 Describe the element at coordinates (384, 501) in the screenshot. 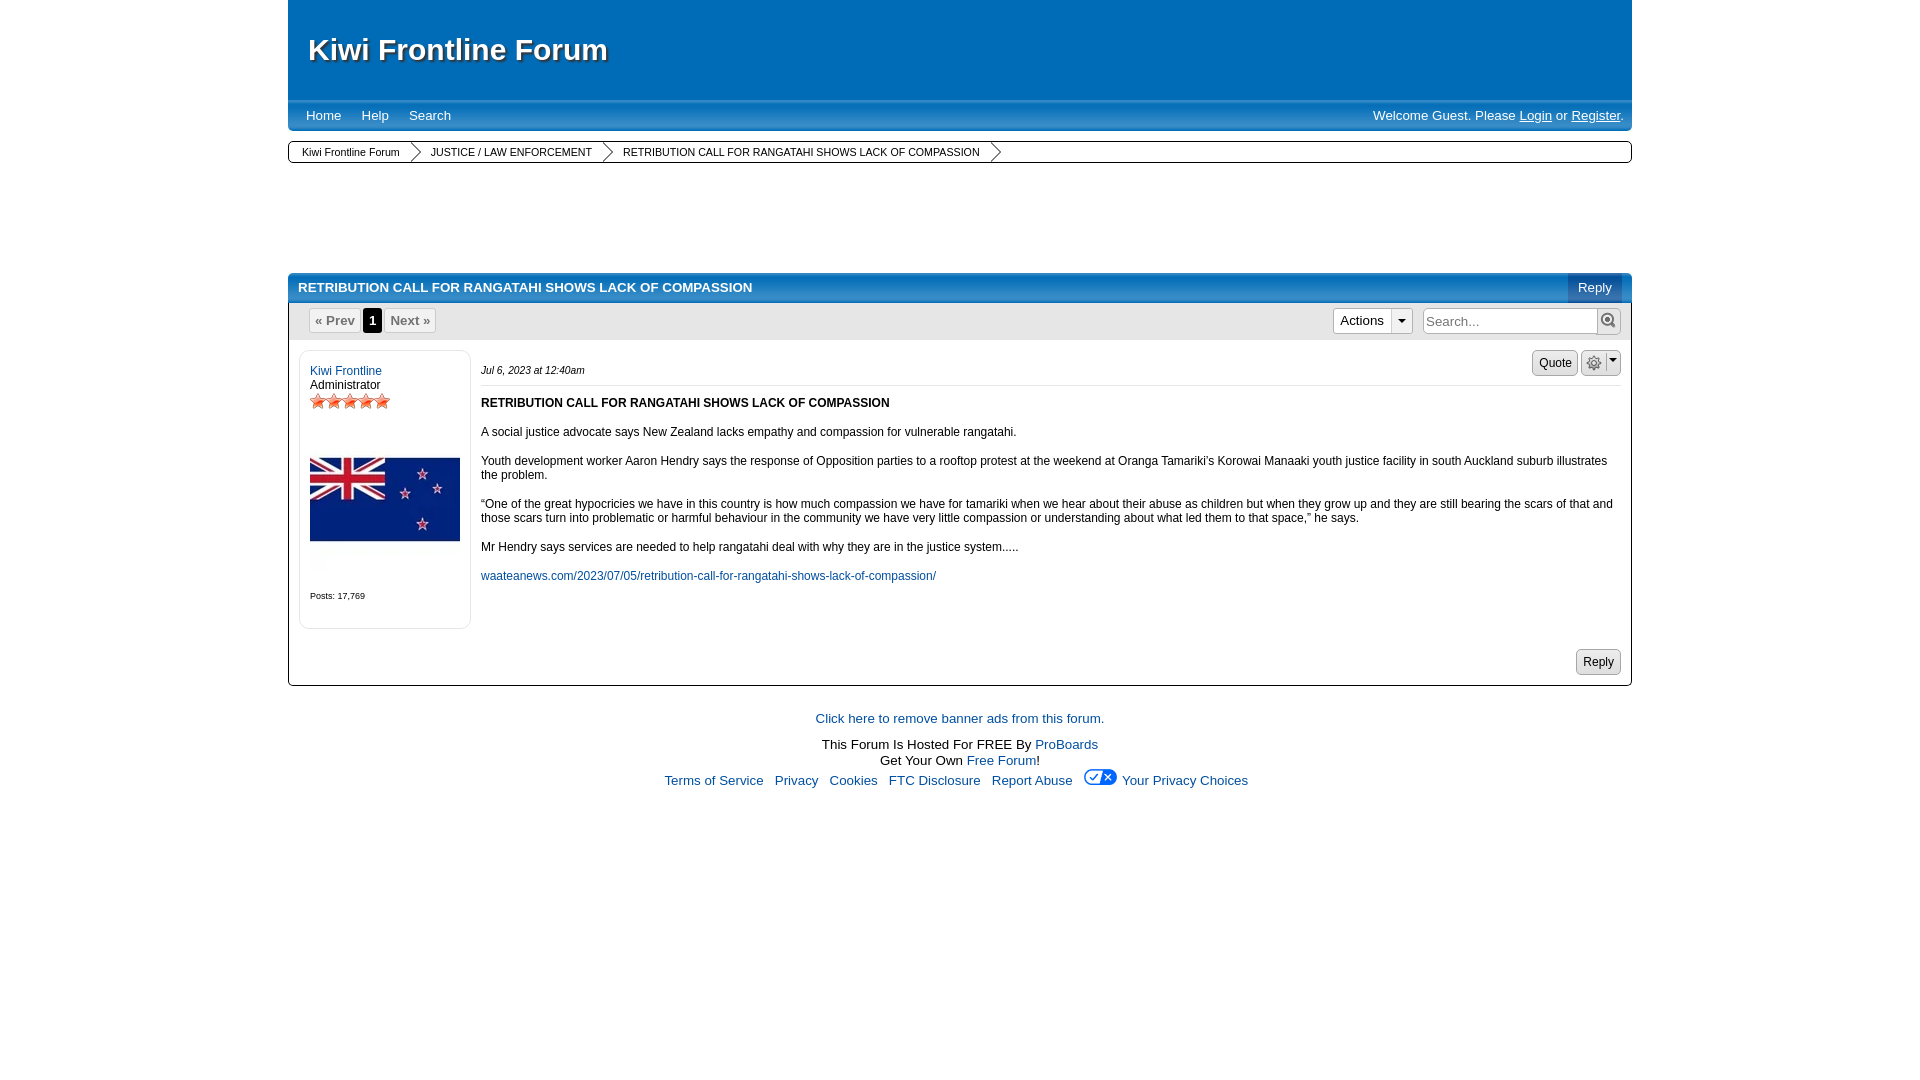

I see `Kiwi Frontline` at that location.